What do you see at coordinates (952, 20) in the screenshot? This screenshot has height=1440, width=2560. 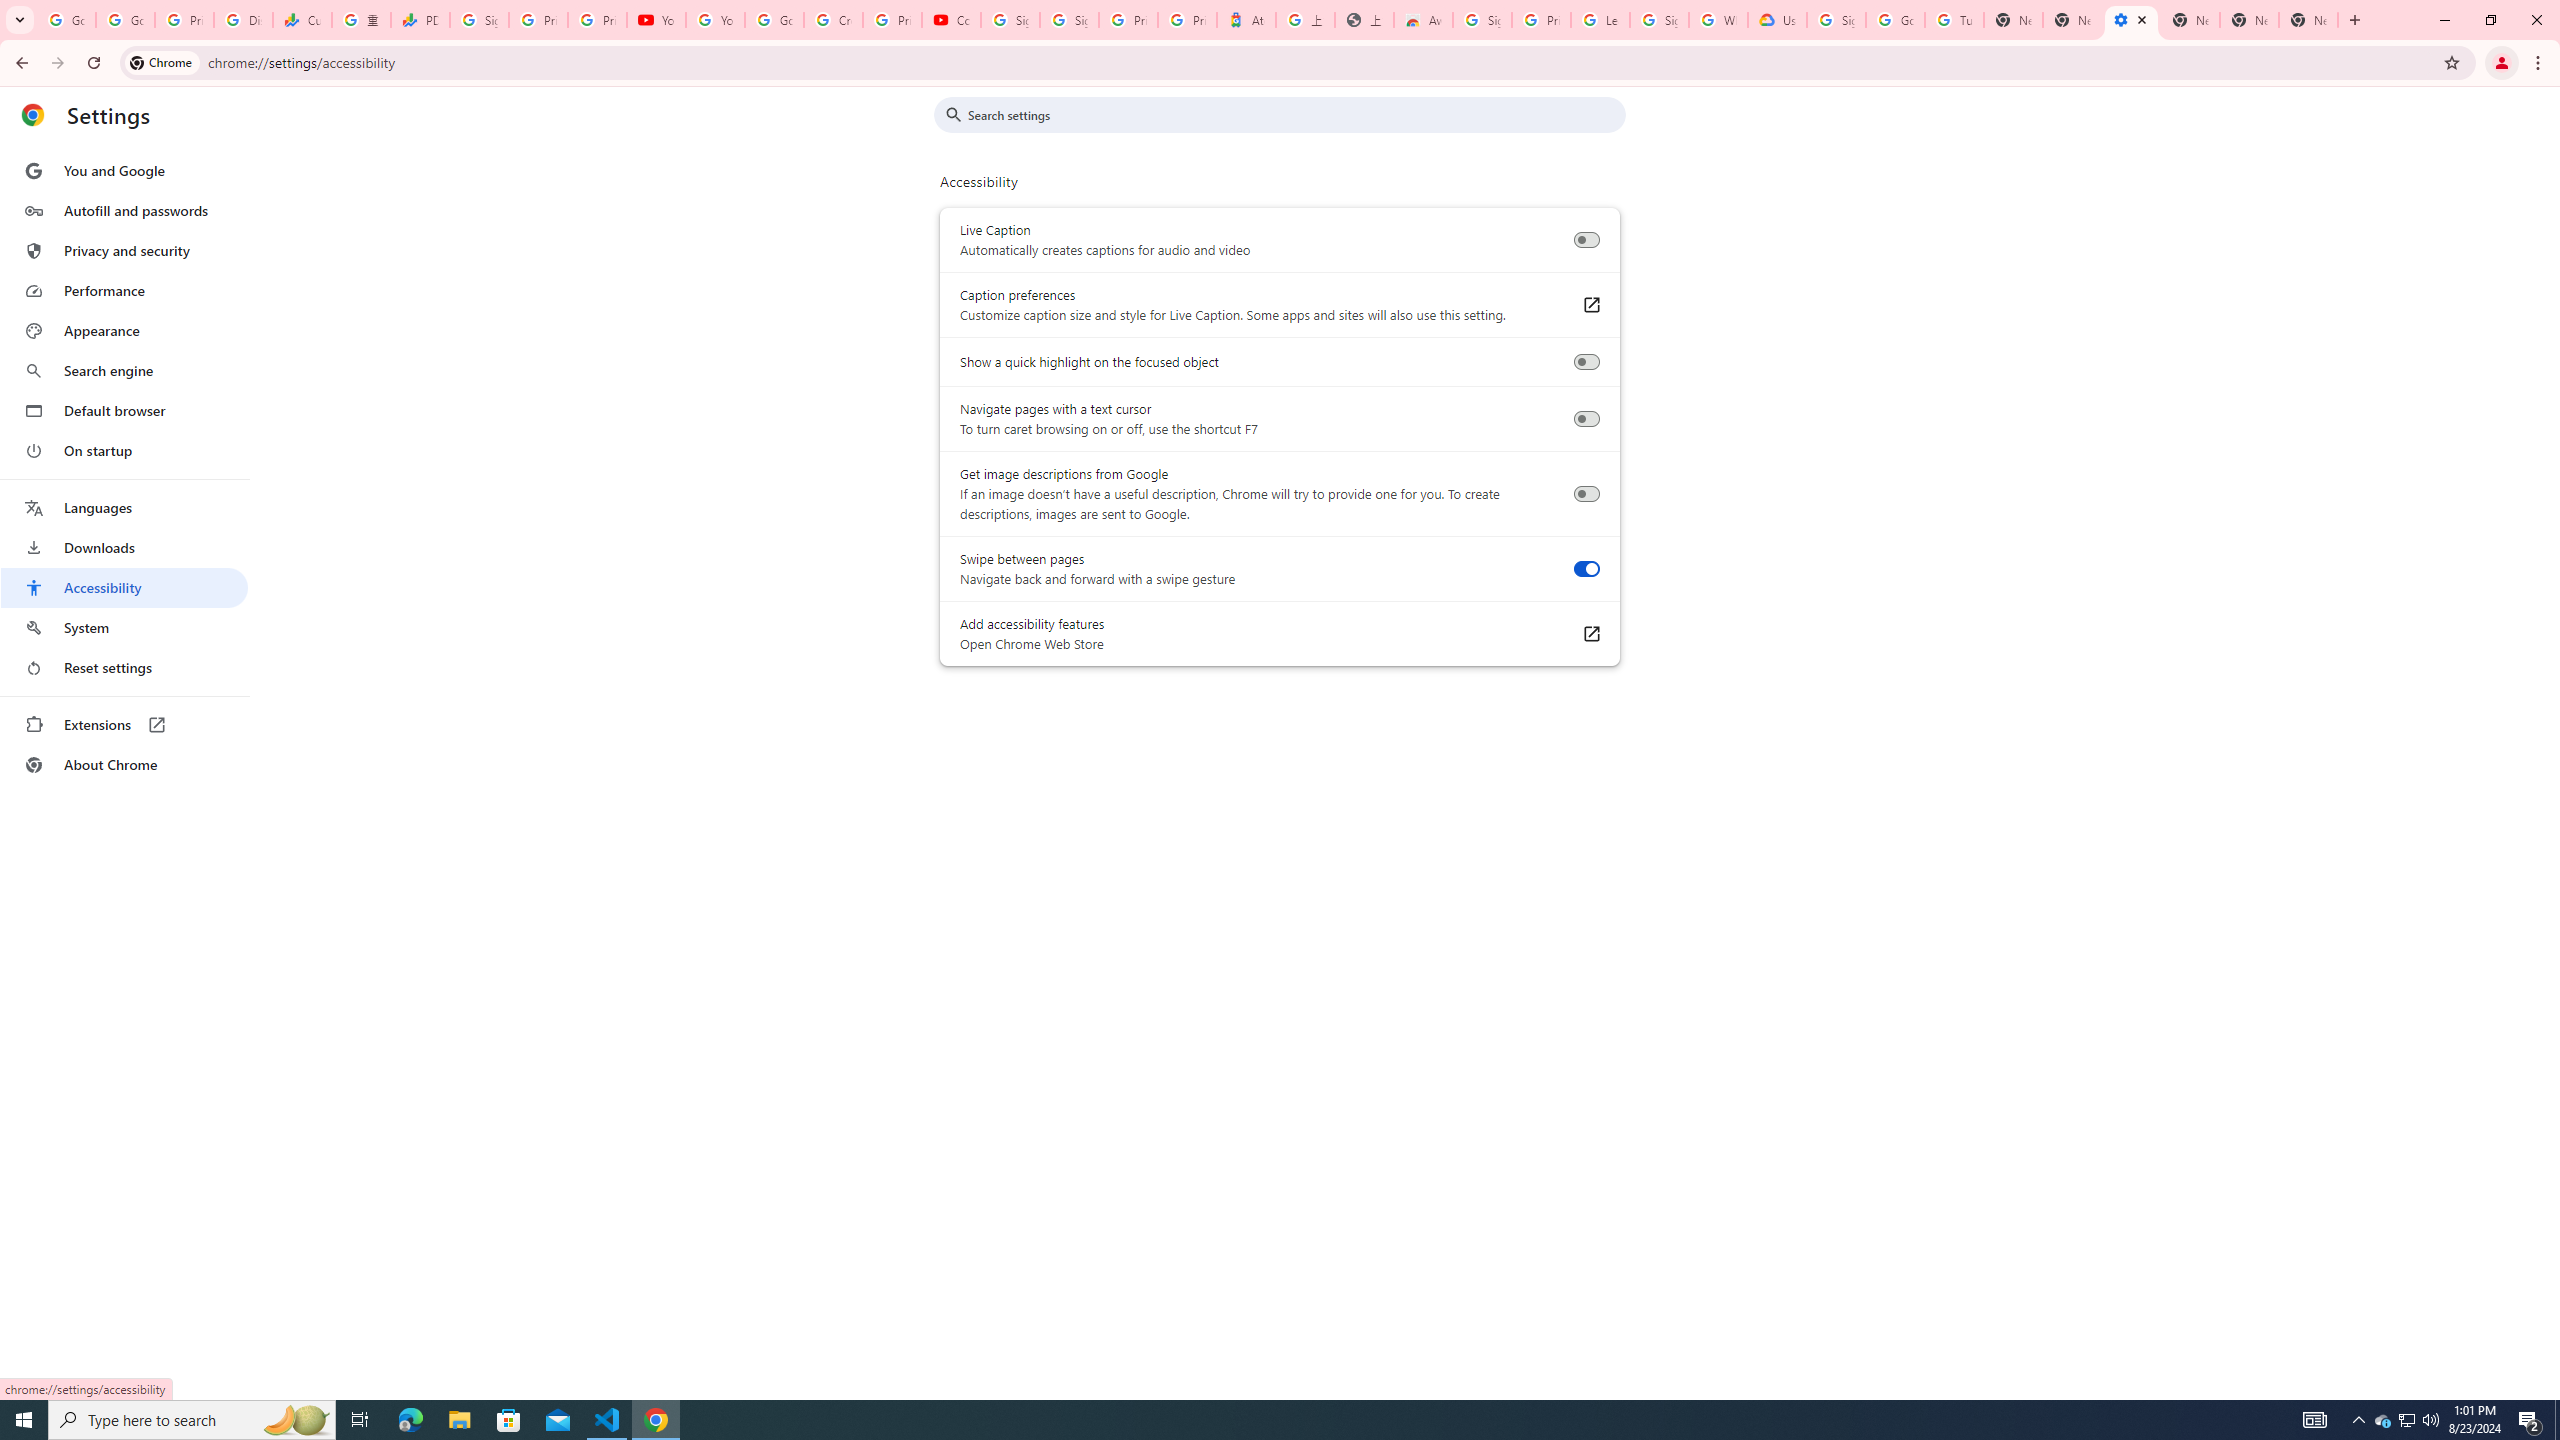 I see `Content Creator Programs & Opportunities - YouTube Creators` at bounding box center [952, 20].